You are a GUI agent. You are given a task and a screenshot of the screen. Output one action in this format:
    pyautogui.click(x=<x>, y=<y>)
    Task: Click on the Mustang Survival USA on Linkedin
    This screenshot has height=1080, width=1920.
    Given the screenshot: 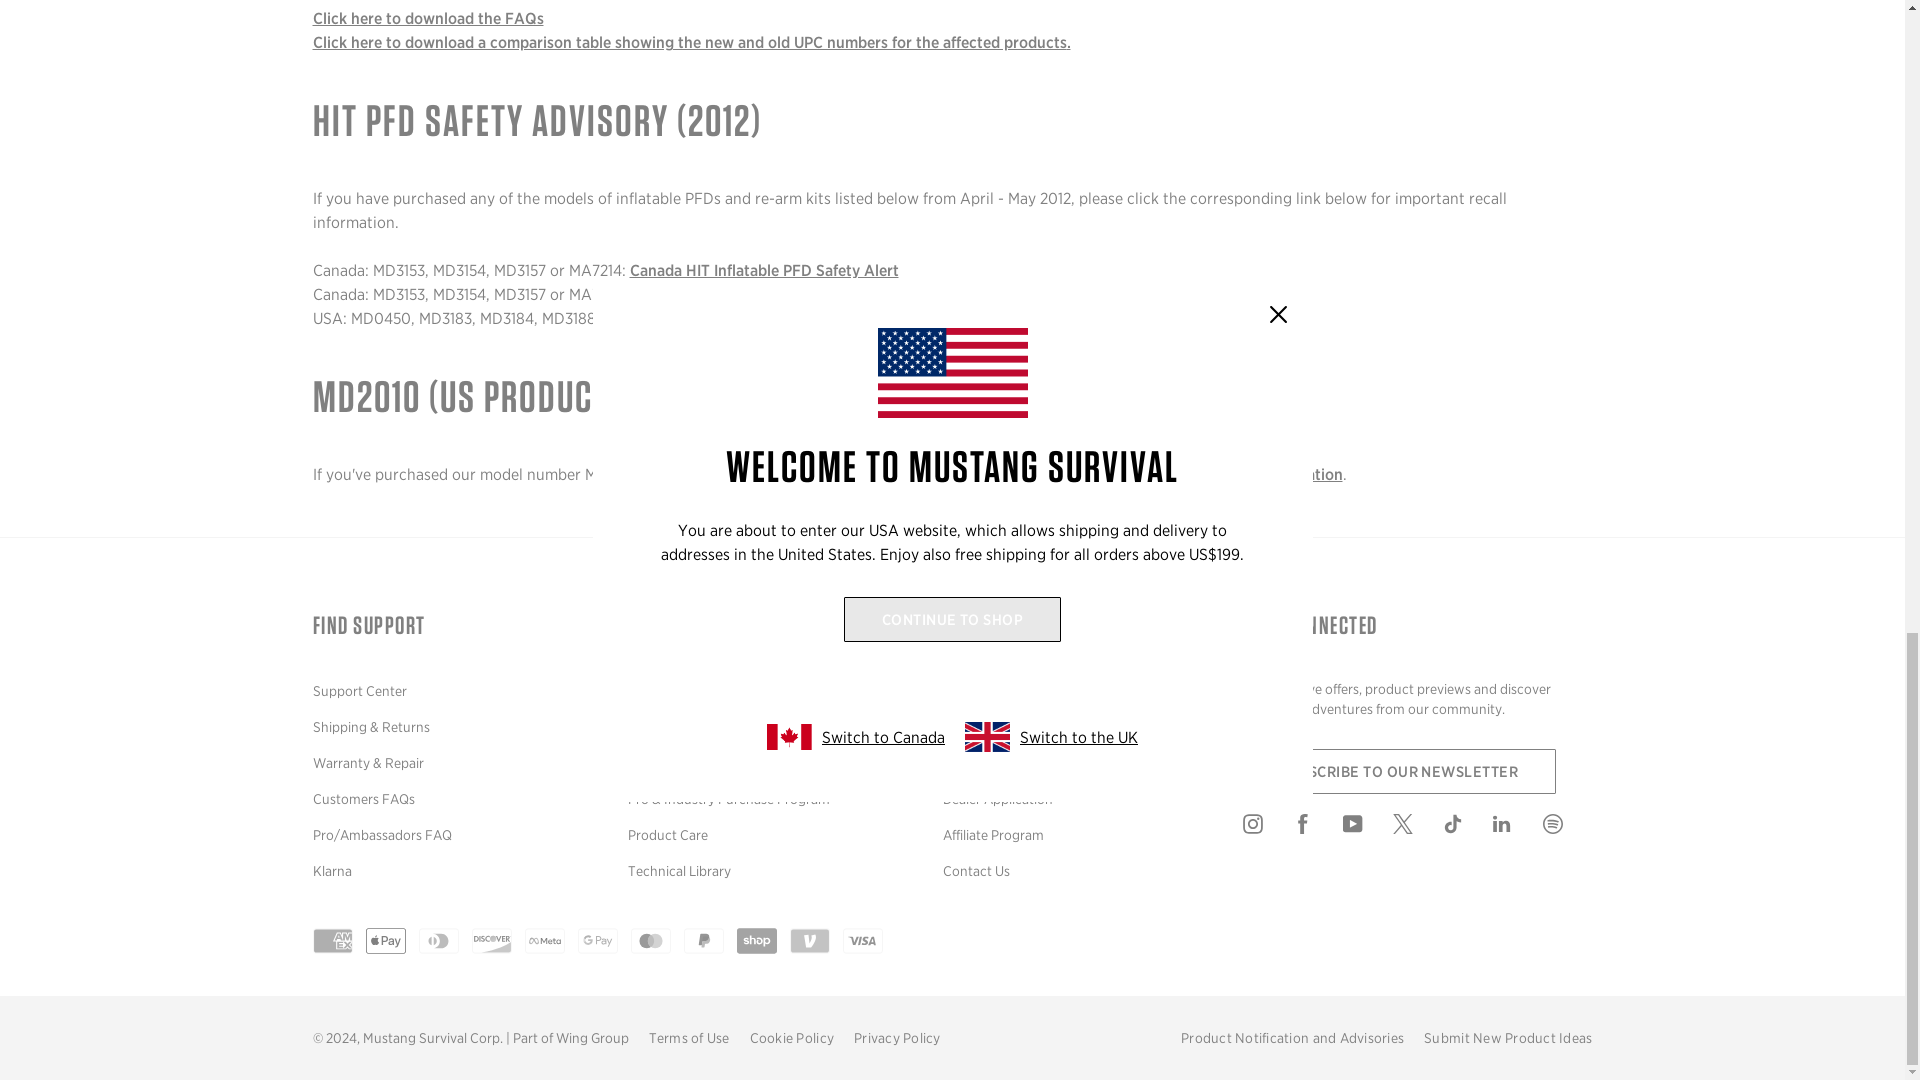 What is the action you would take?
    pyautogui.click(x=1516, y=828)
    